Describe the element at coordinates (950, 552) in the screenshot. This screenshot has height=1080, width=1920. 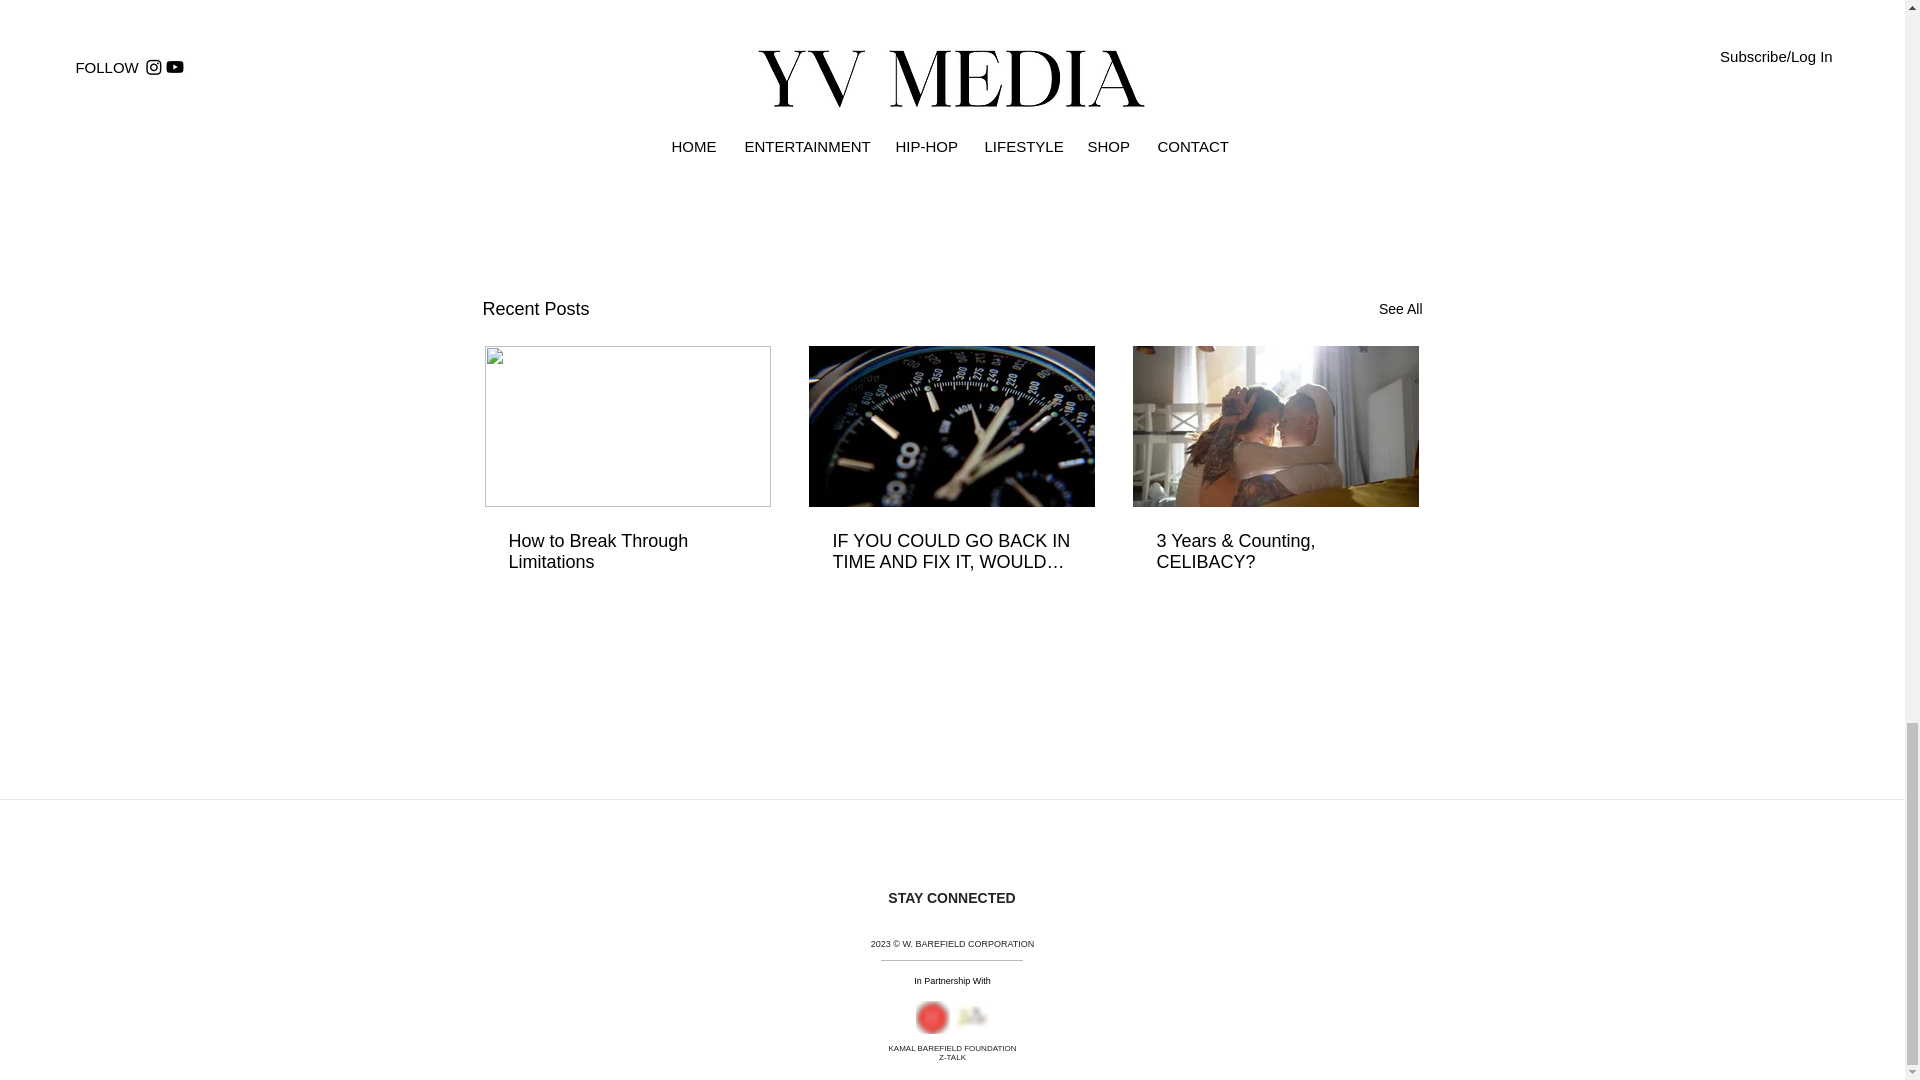
I see `IF YOU COULD GO BACK IN TIME AND FIX IT, WOULD YOU?` at that location.